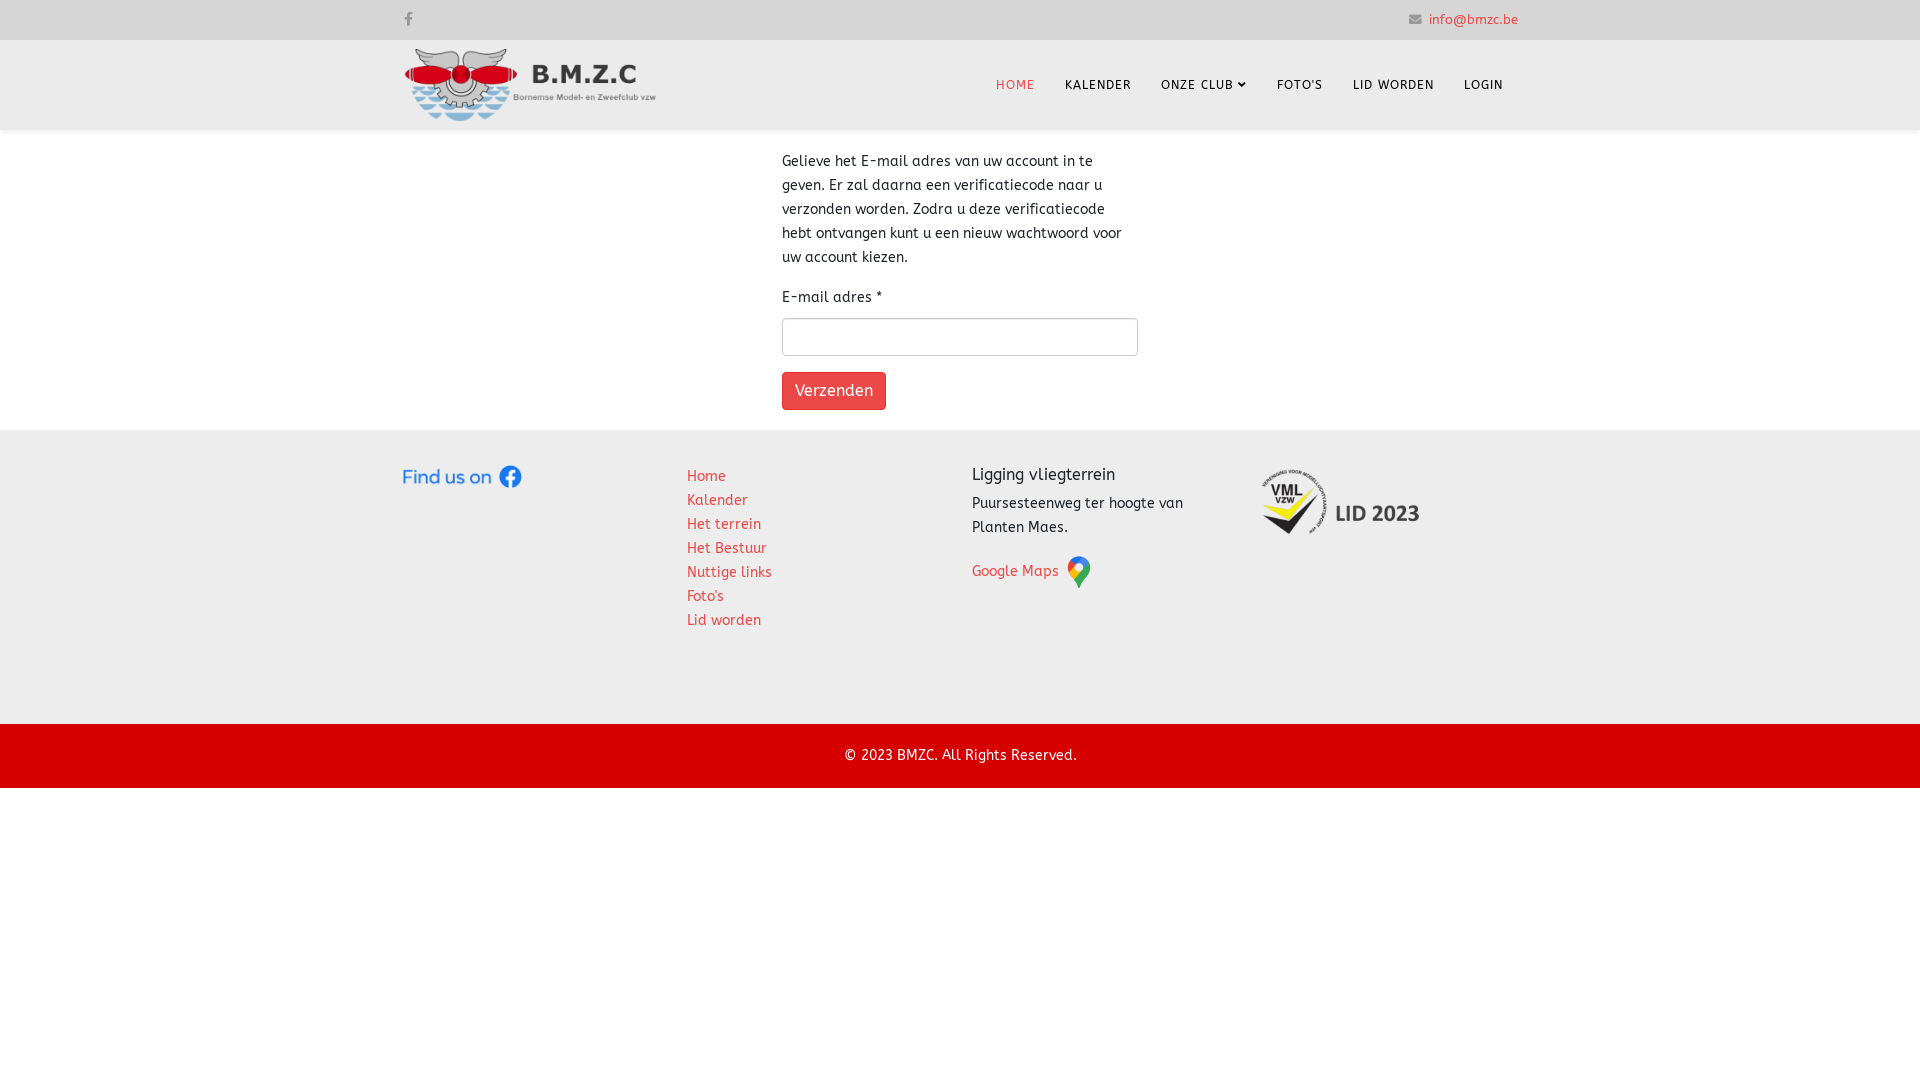  Describe the element at coordinates (1016, 85) in the screenshot. I see `HOME` at that location.